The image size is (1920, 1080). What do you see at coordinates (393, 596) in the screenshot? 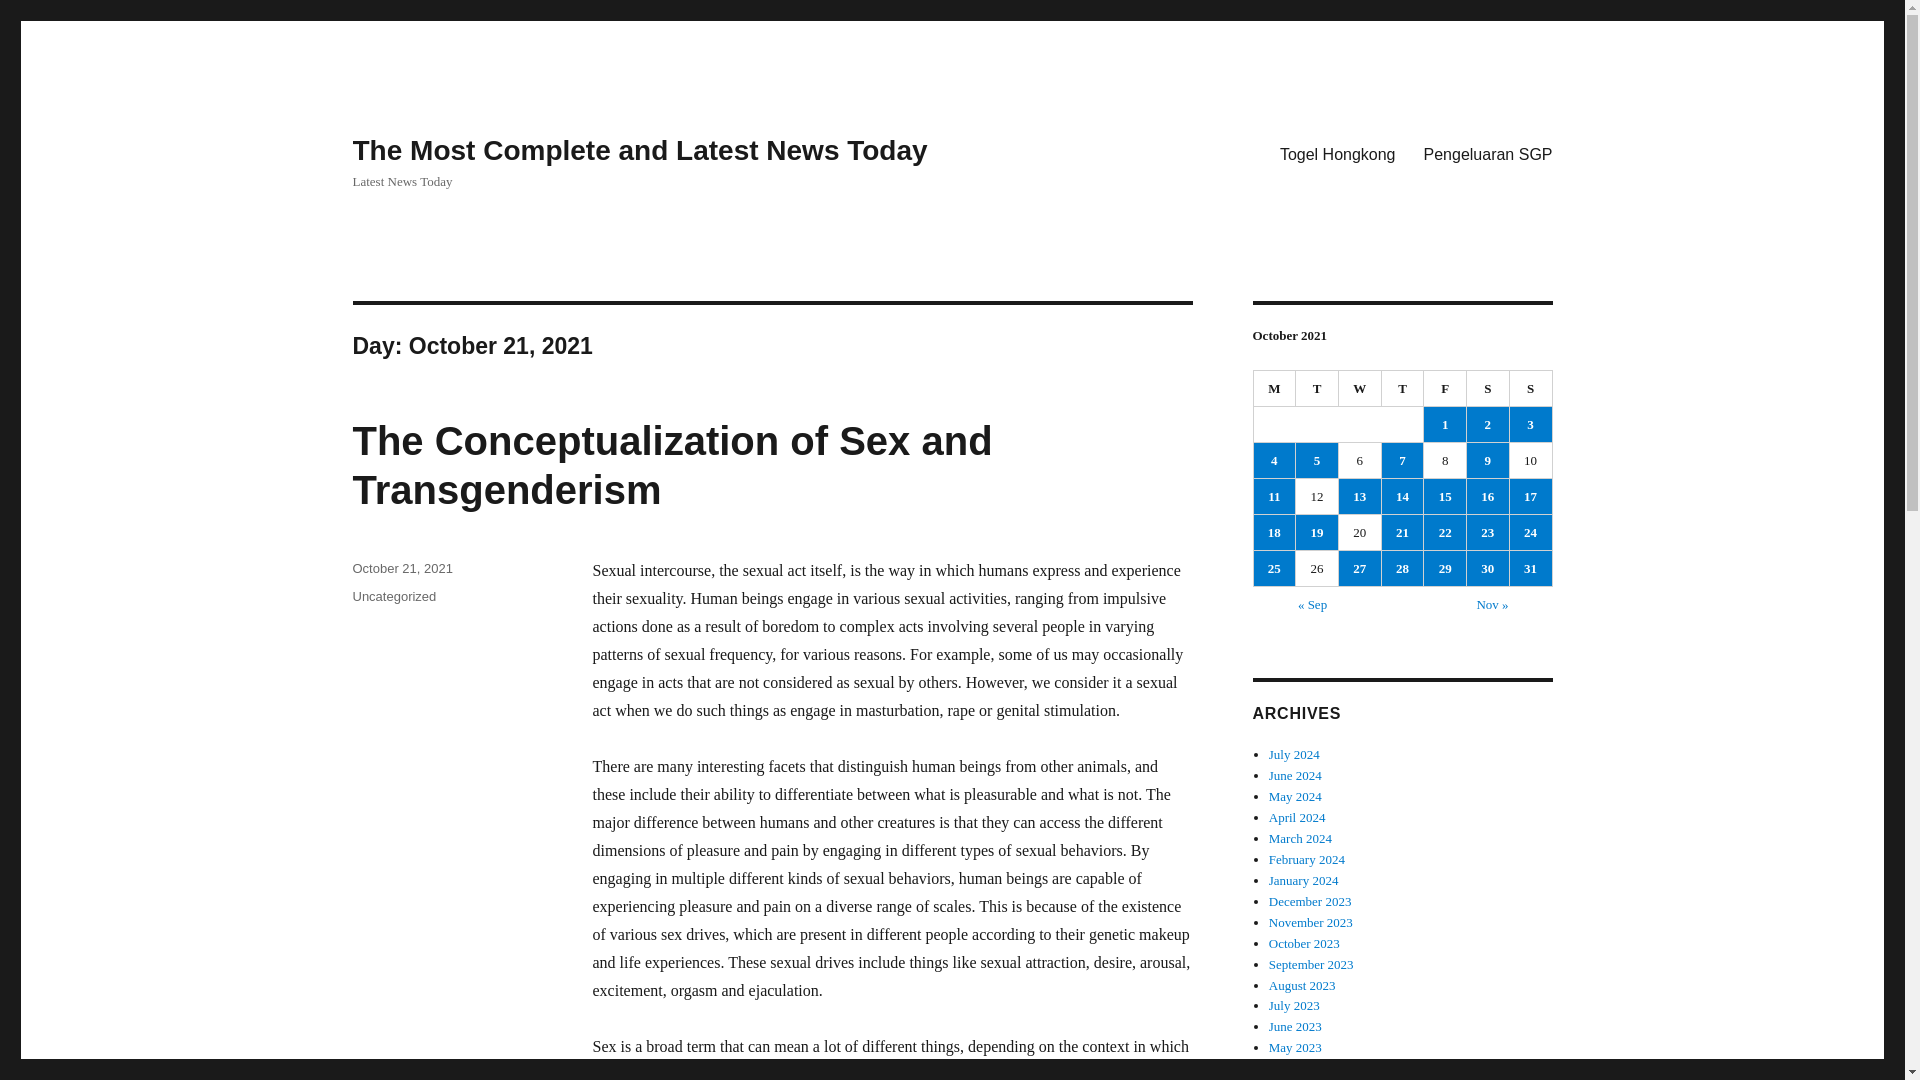
I see `Uncategorized` at bounding box center [393, 596].